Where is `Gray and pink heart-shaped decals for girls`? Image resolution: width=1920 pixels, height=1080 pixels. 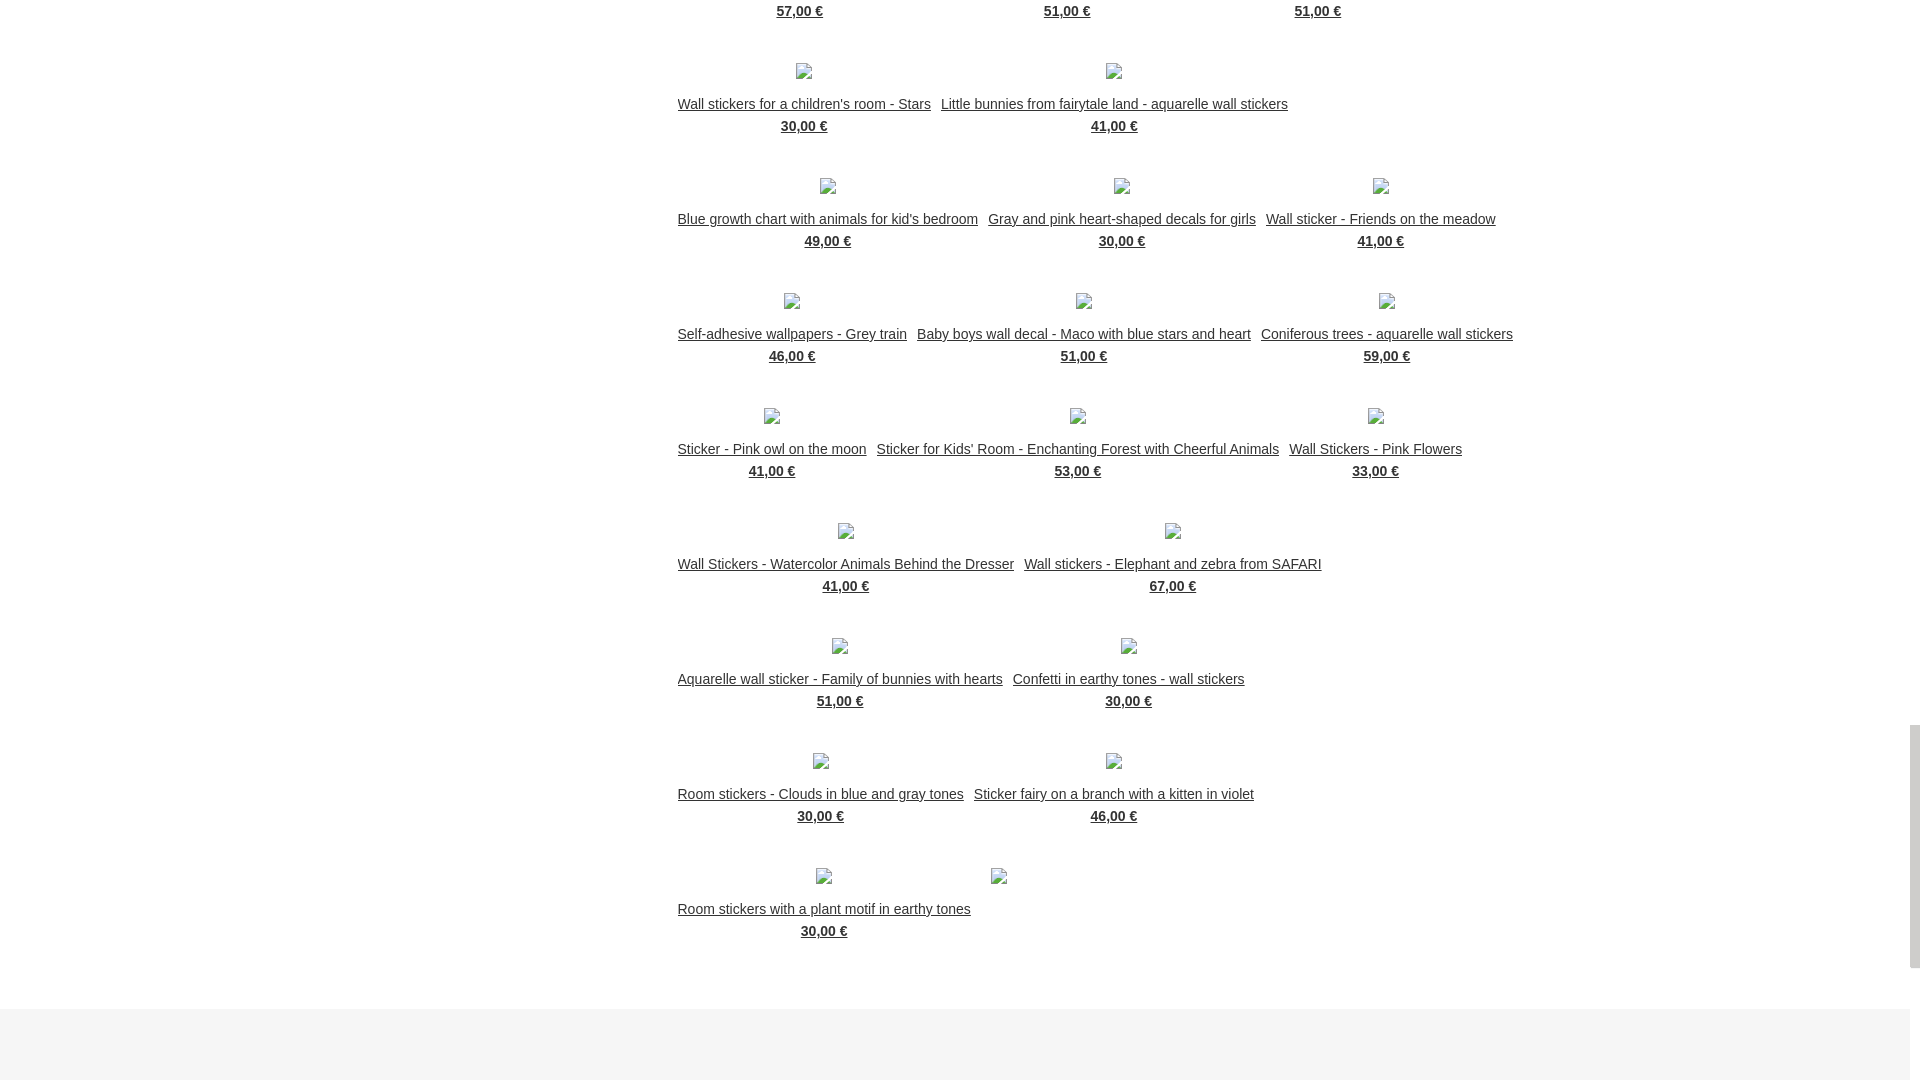
Gray and pink heart-shaped decals for girls is located at coordinates (1122, 218).